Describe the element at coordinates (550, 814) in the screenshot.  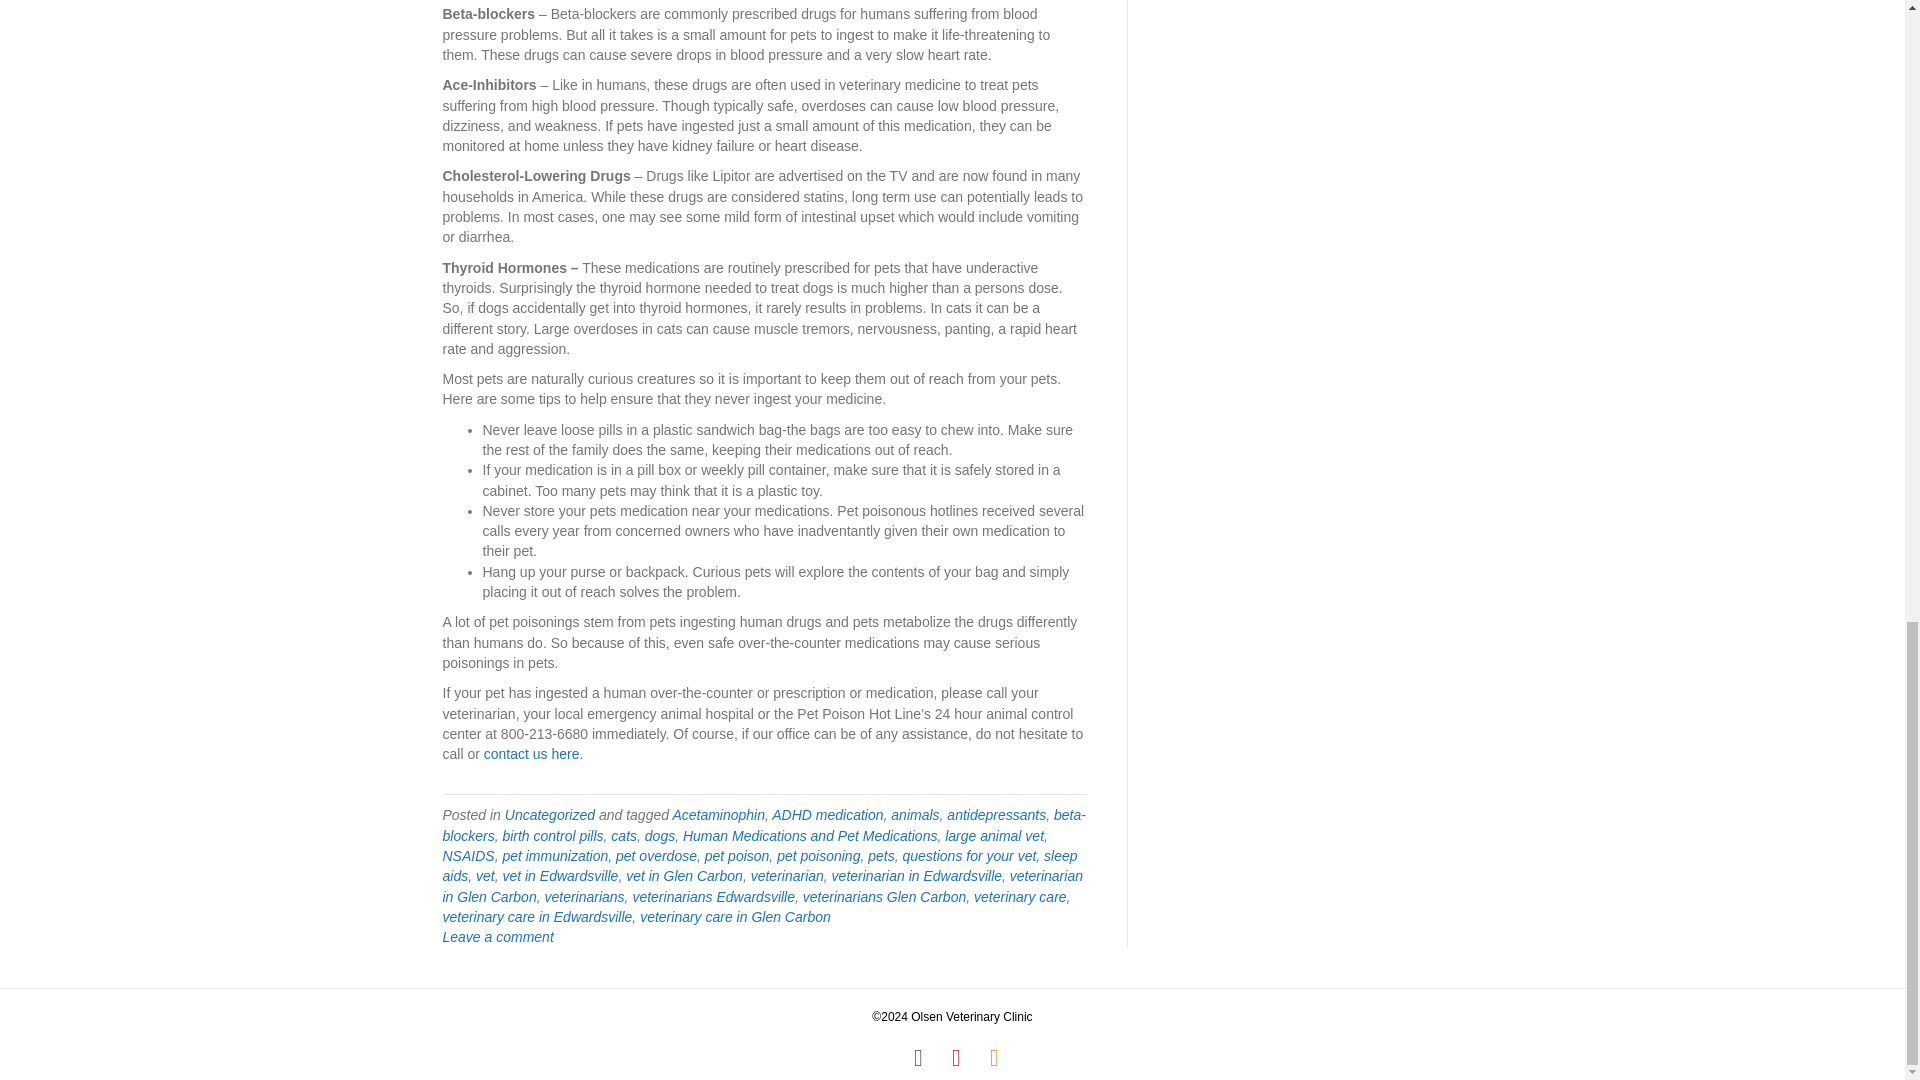
I see `Uncategorized` at that location.